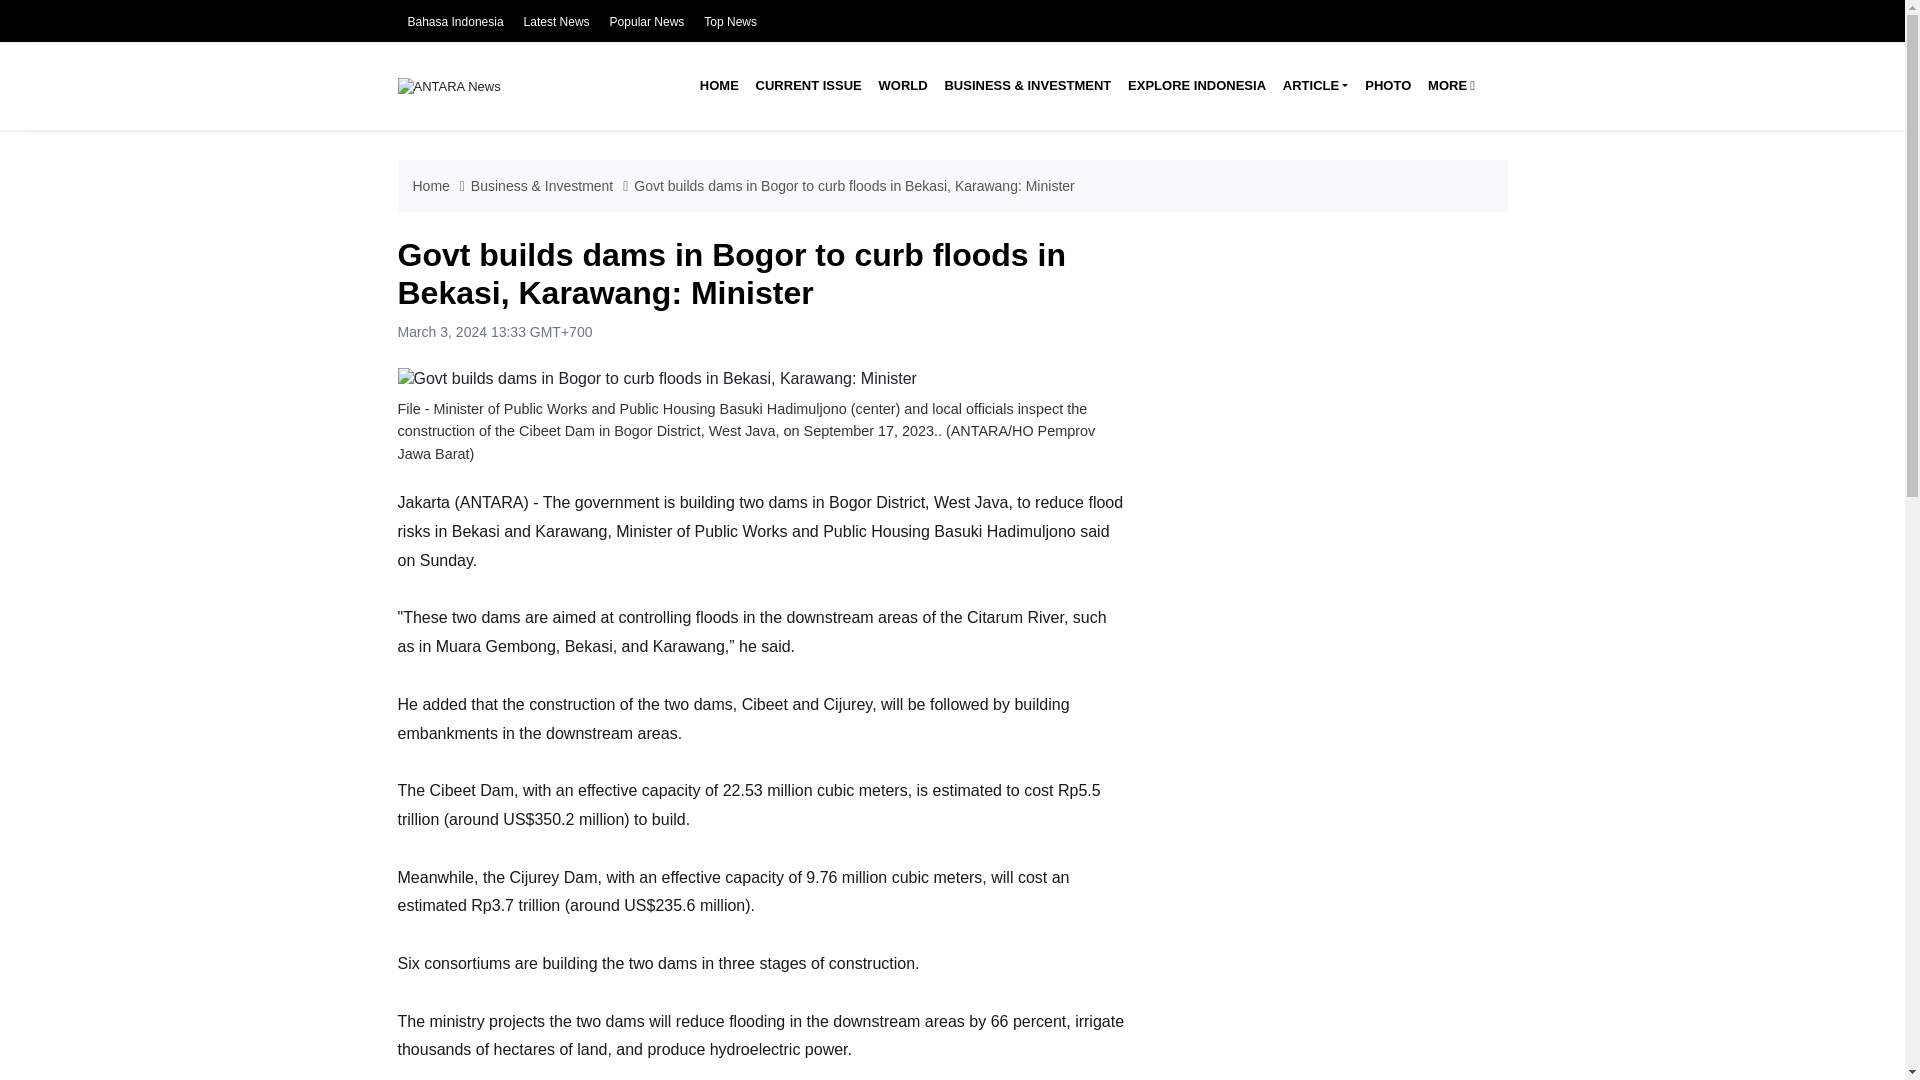 Image resolution: width=1920 pixels, height=1080 pixels. What do you see at coordinates (1314, 86) in the screenshot?
I see `Article` at bounding box center [1314, 86].